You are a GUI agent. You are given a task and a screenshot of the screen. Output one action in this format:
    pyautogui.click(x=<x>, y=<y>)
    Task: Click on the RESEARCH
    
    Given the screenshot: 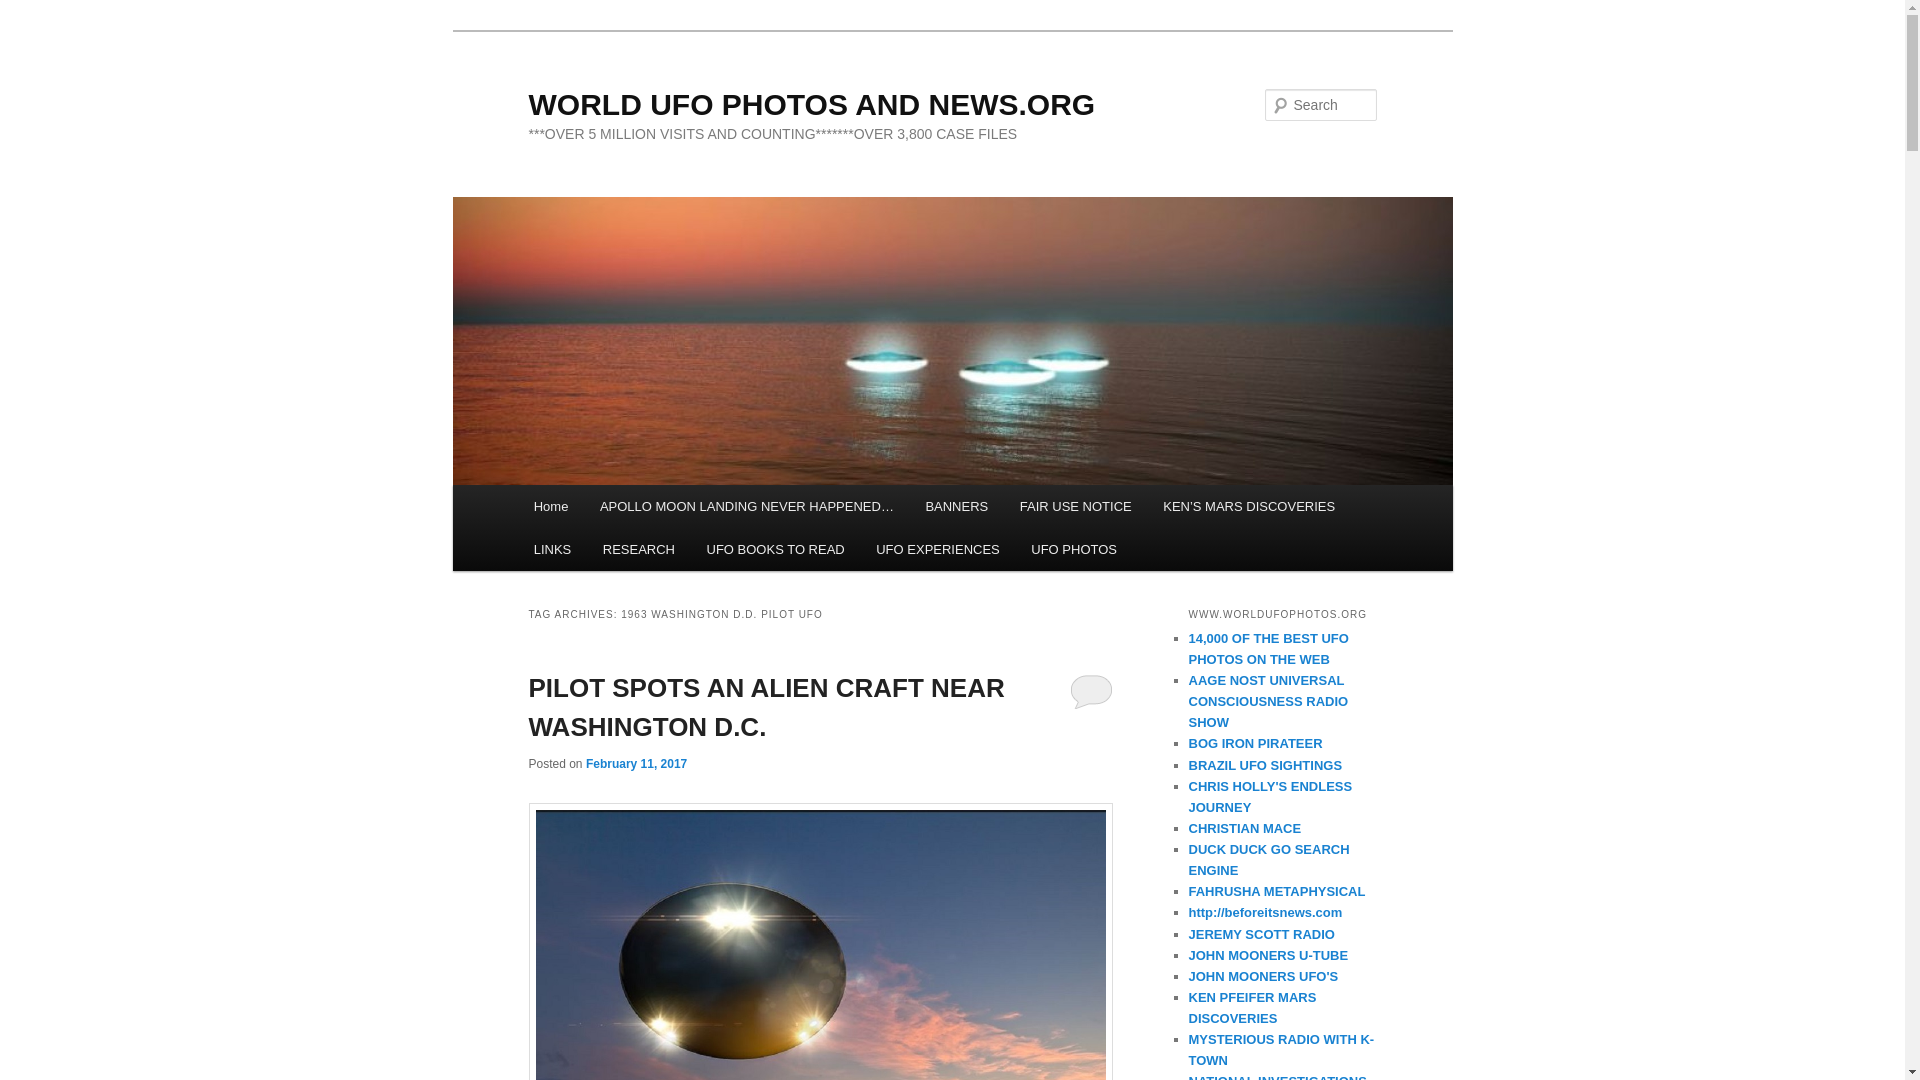 What is the action you would take?
    pyautogui.click(x=639, y=550)
    